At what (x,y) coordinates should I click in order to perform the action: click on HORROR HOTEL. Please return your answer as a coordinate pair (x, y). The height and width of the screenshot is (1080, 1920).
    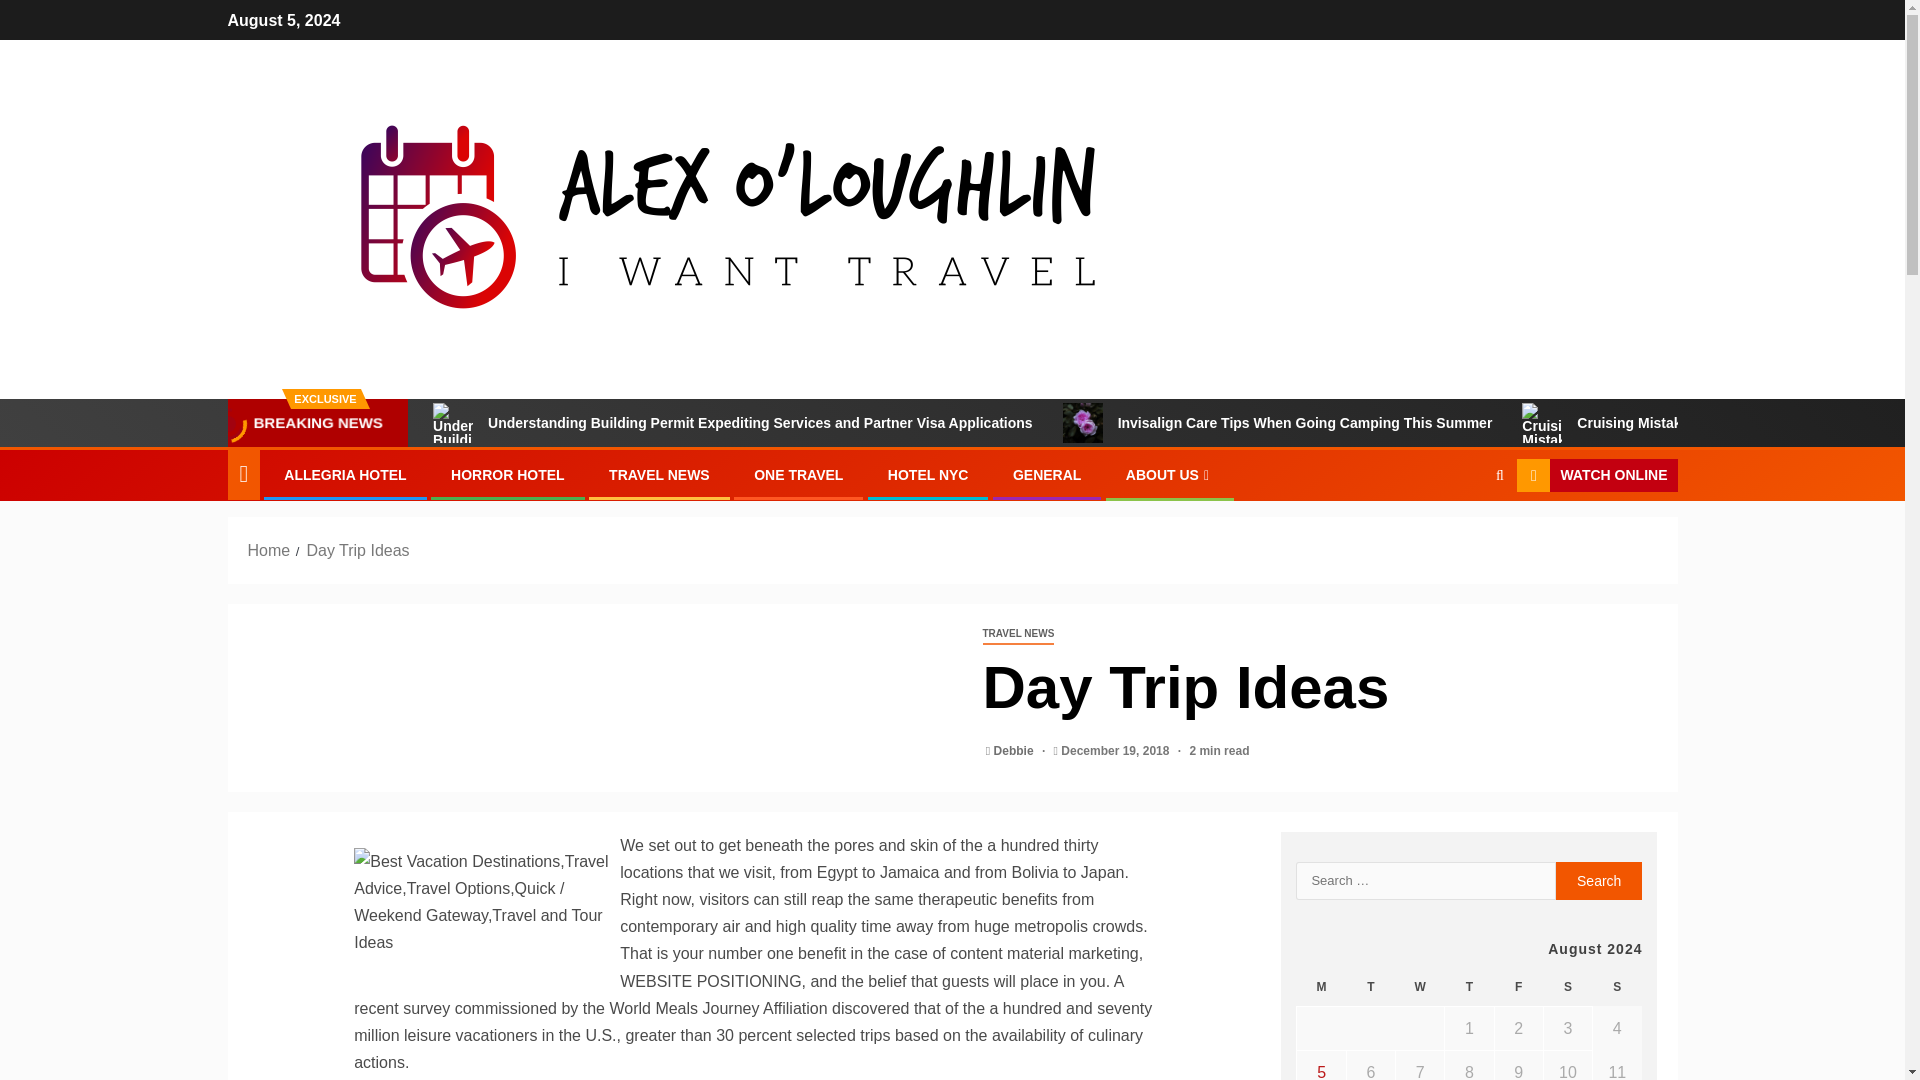
    Looking at the image, I should click on (508, 474).